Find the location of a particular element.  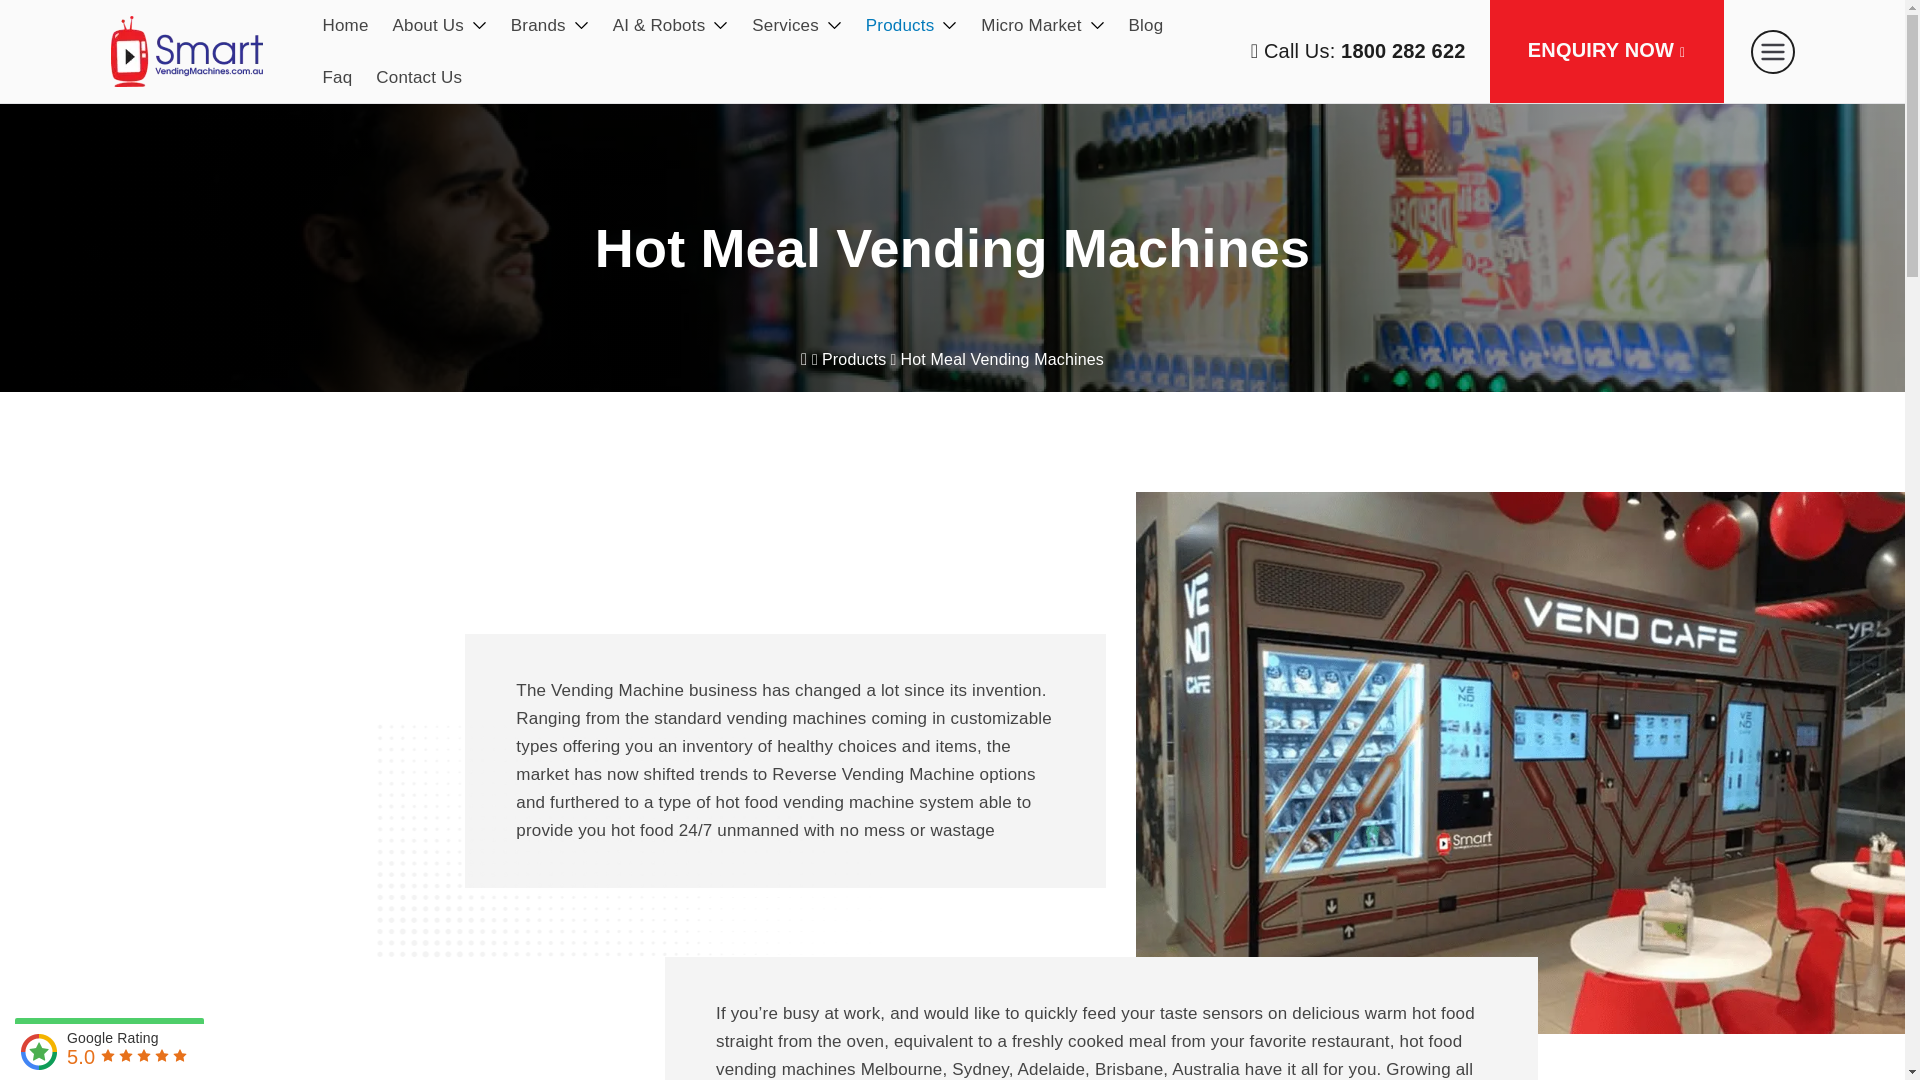

Micro Market is located at coordinates (1042, 25).